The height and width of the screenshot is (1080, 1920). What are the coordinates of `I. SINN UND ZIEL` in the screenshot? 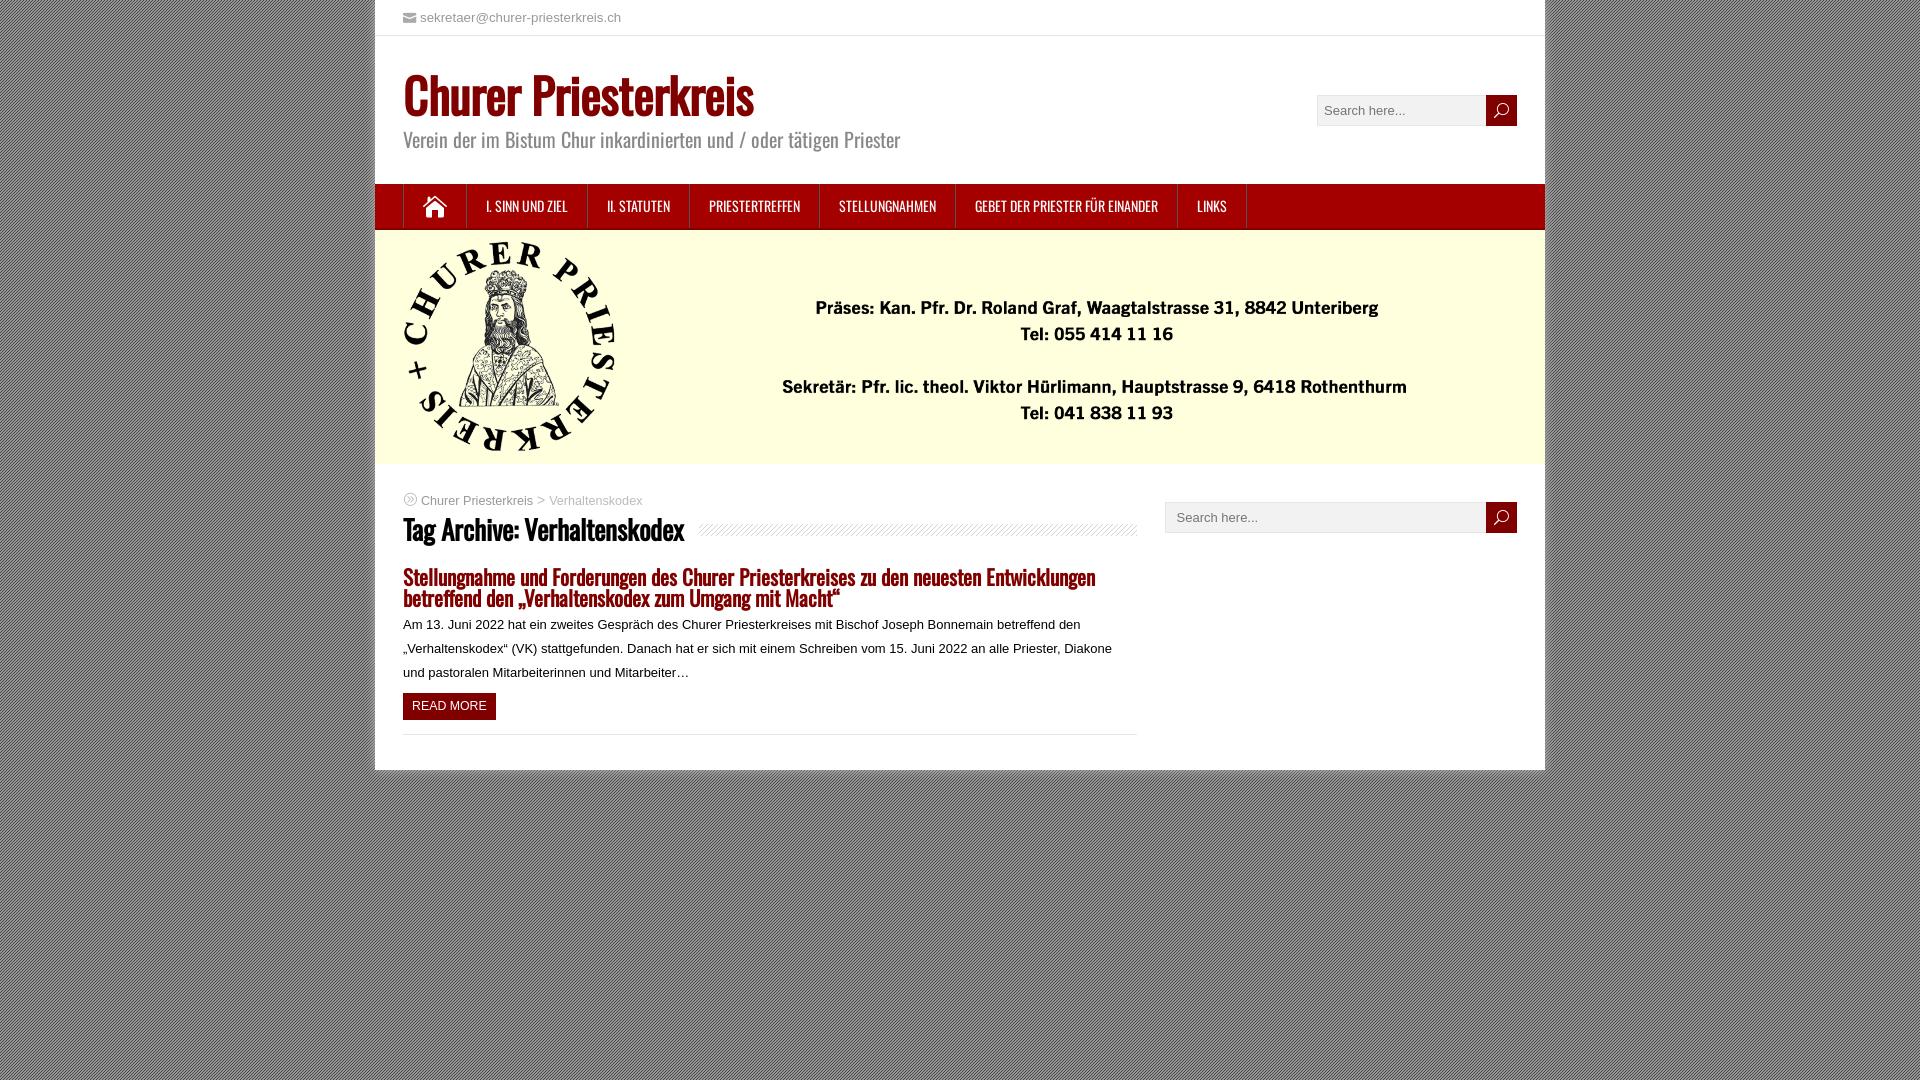 It's located at (528, 206).